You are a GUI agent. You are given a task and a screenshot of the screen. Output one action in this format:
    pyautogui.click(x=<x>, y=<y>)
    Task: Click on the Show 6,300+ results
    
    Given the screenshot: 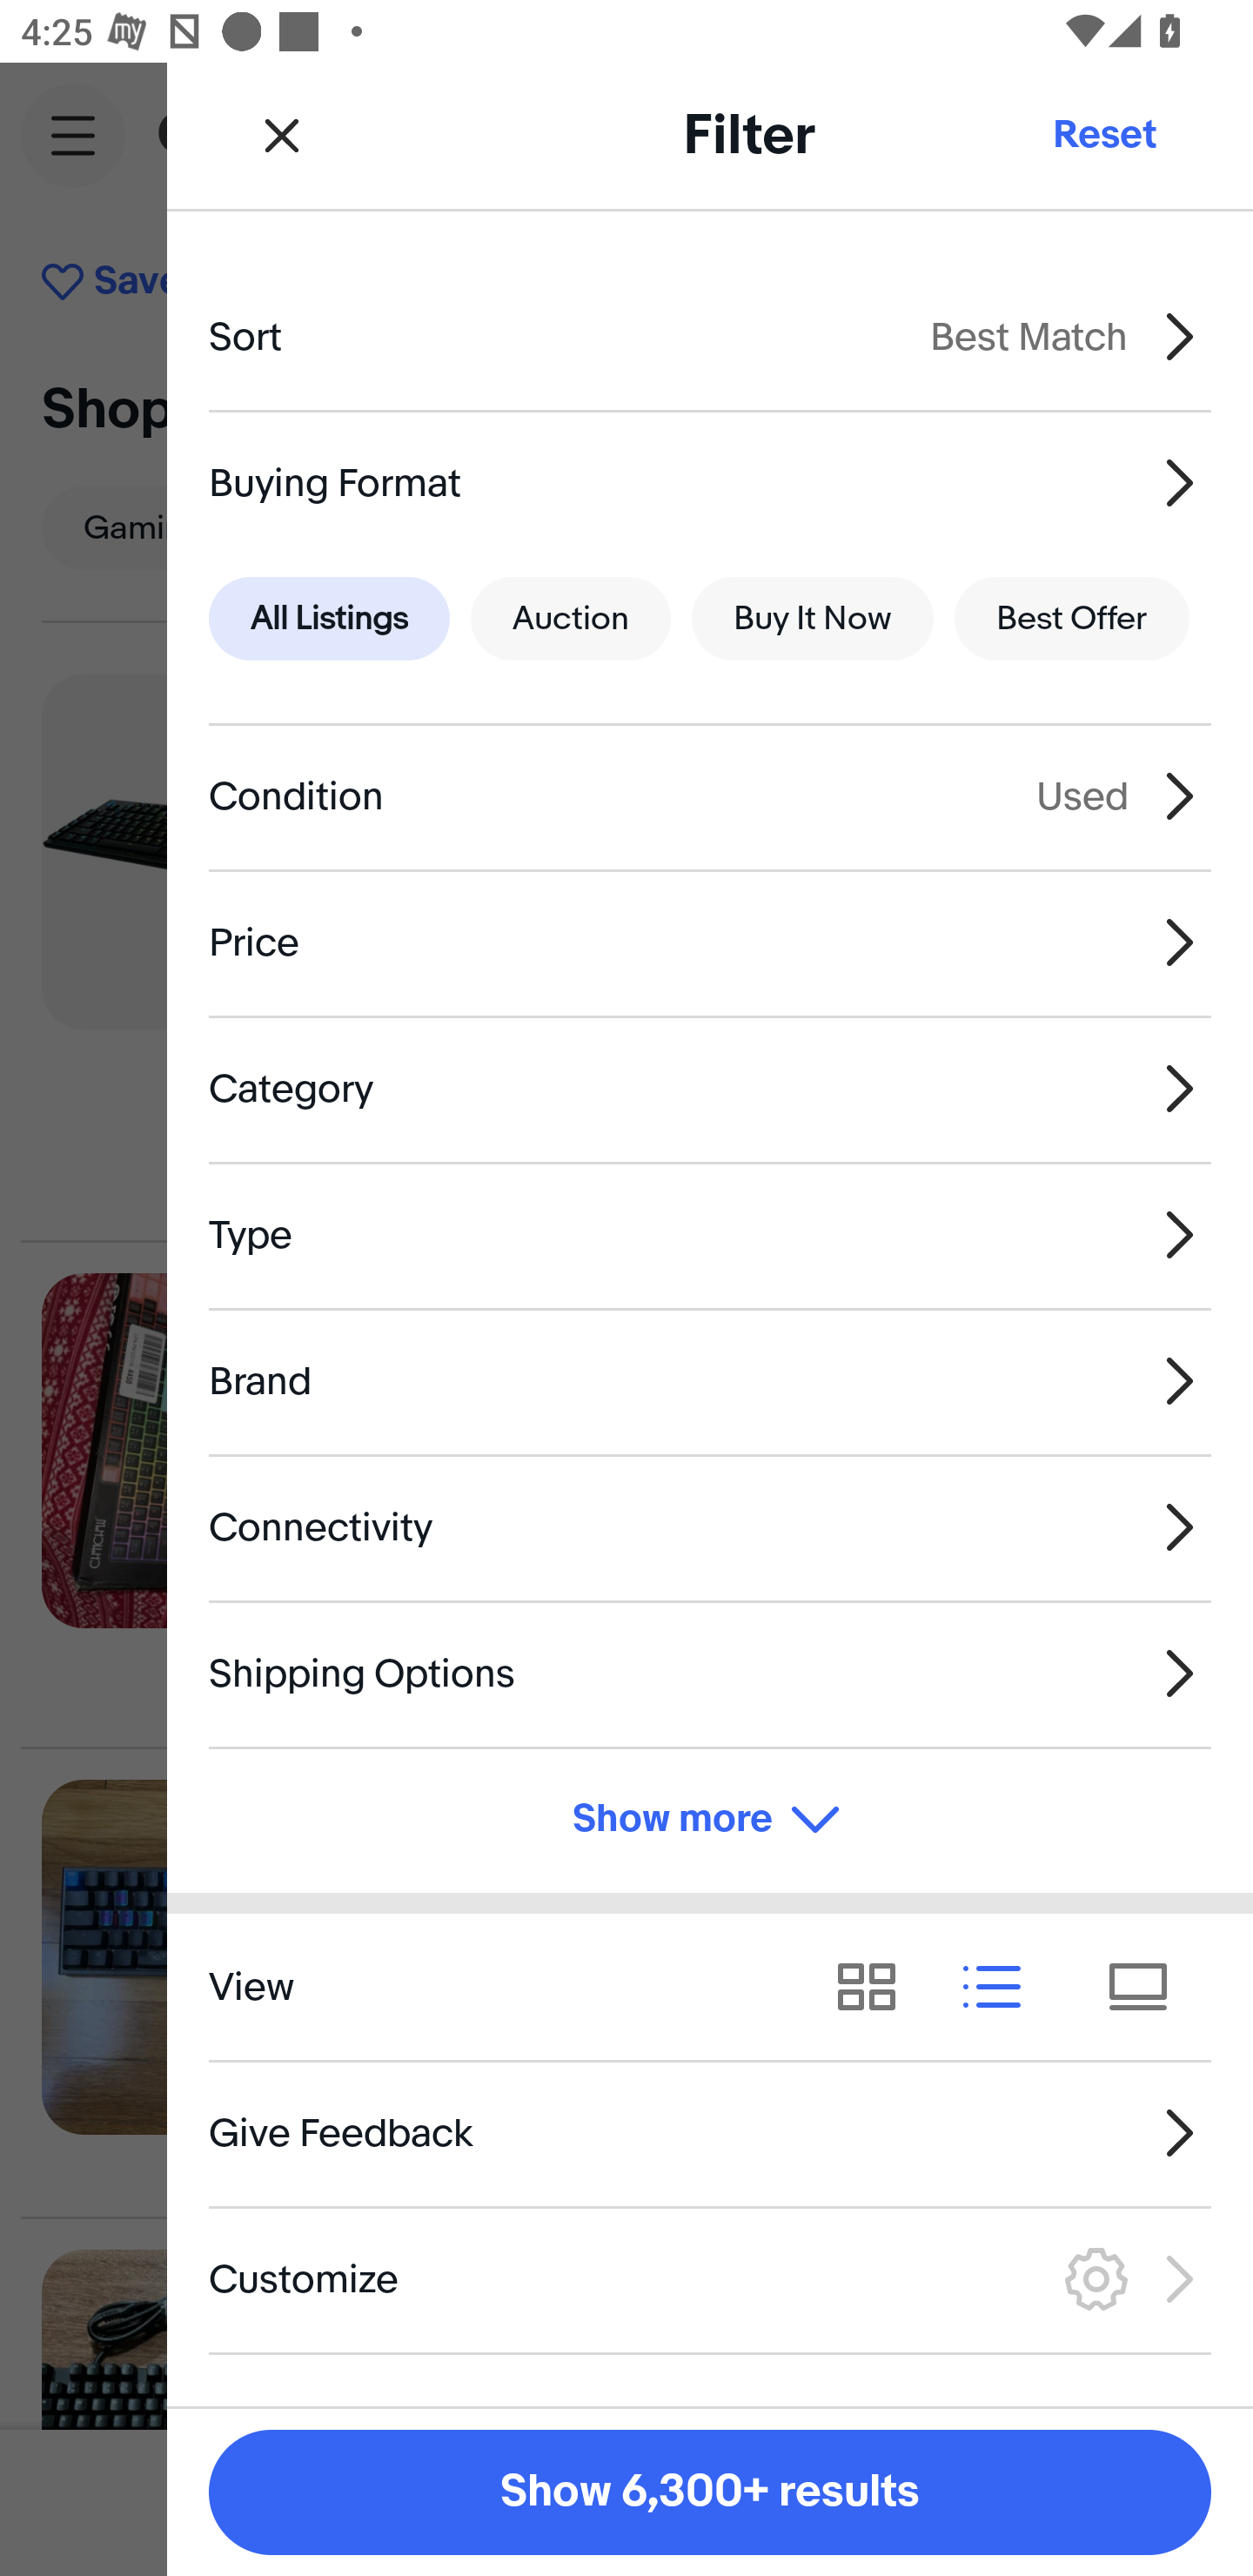 What is the action you would take?
    pyautogui.click(x=710, y=2492)
    